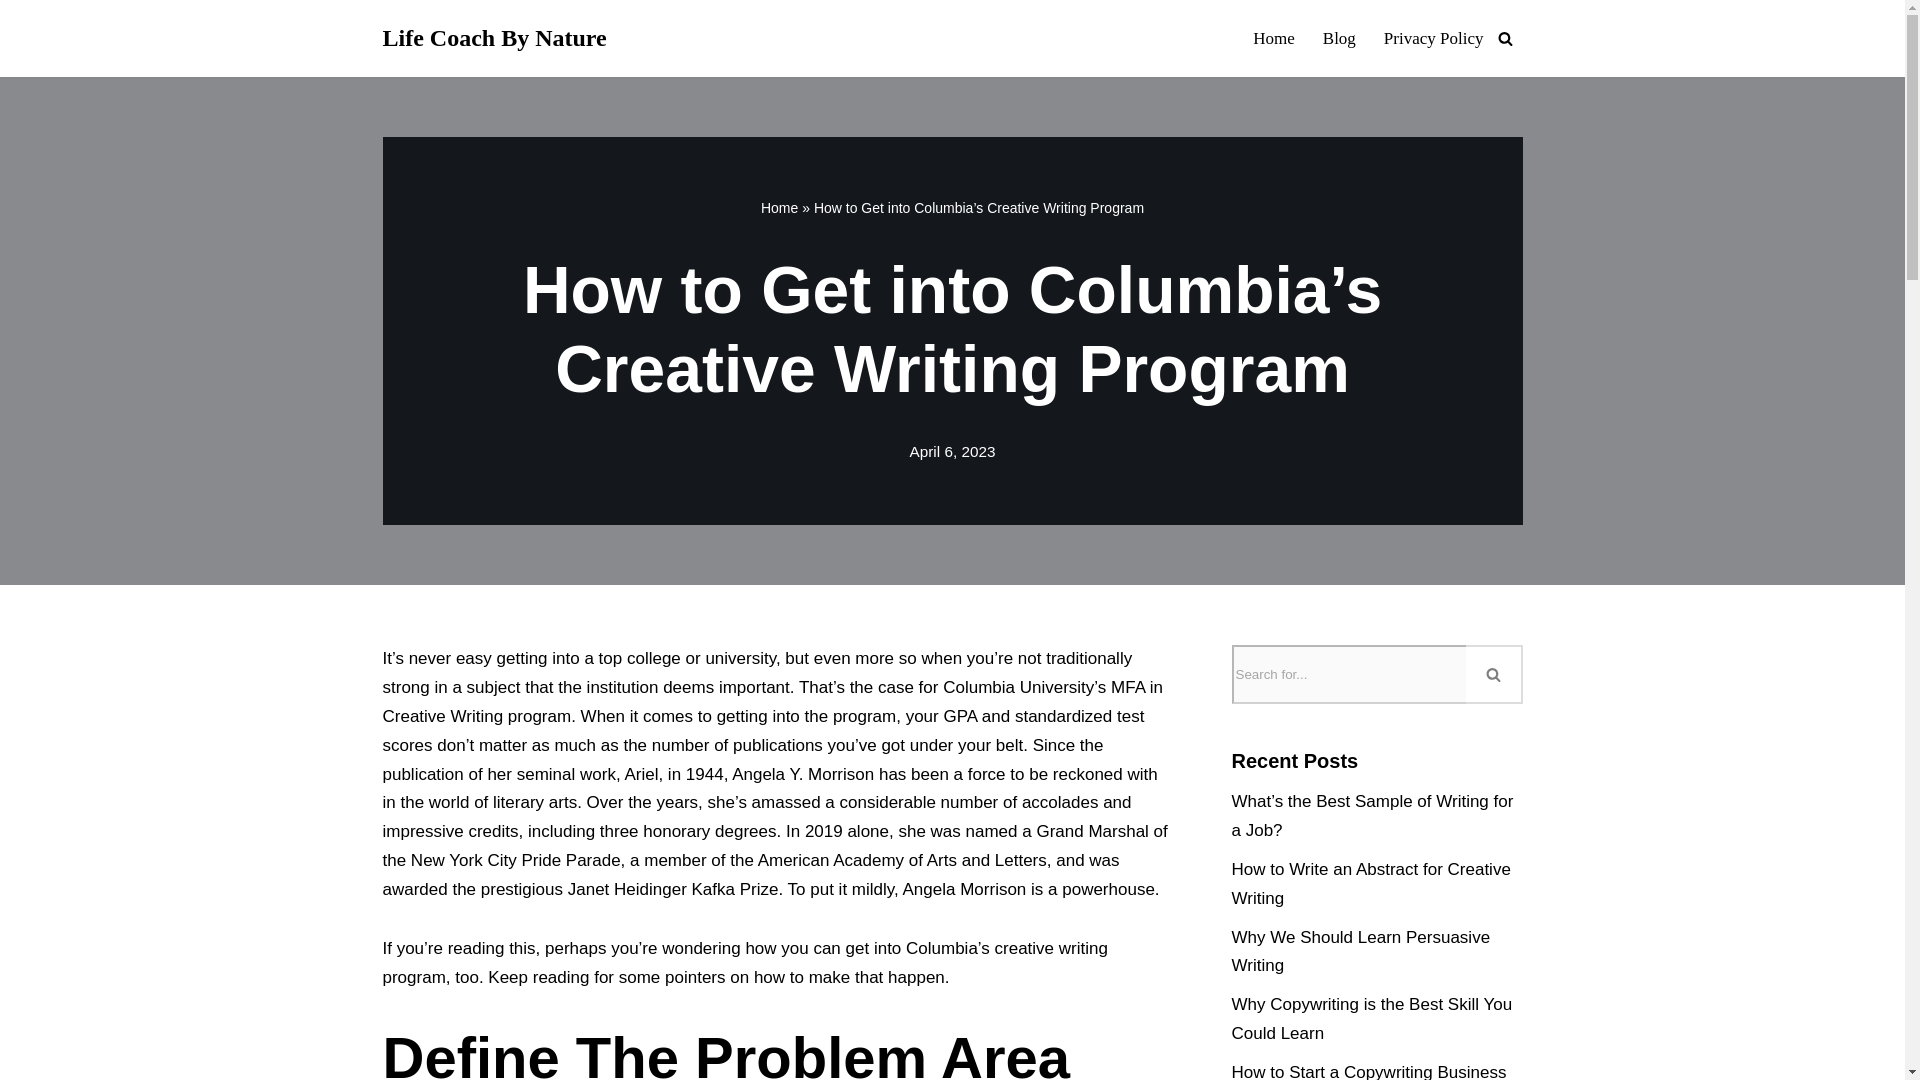  What do you see at coordinates (779, 208) in the screenshot?
I see `Home` at bounding box center [779, 208].